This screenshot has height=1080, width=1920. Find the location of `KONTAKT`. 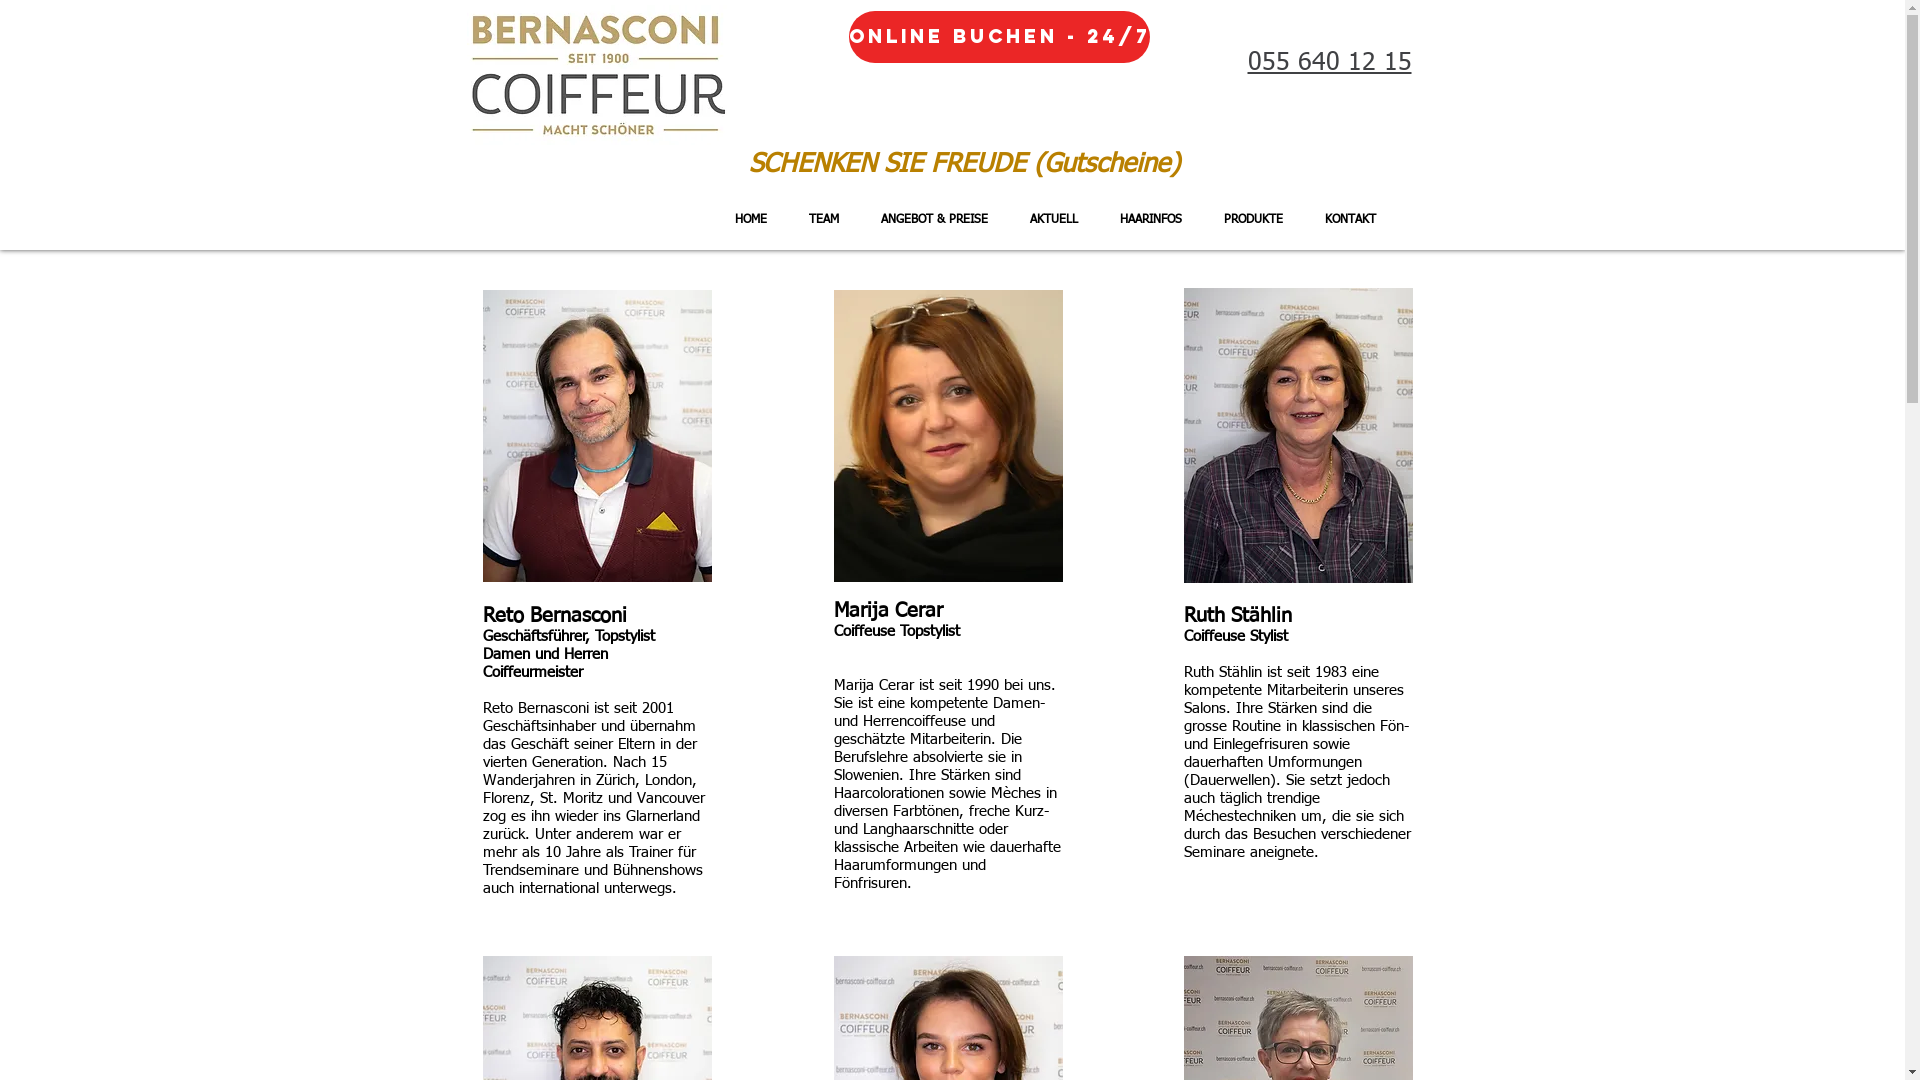

KONTAKT is located at coordinates (1350, 220).